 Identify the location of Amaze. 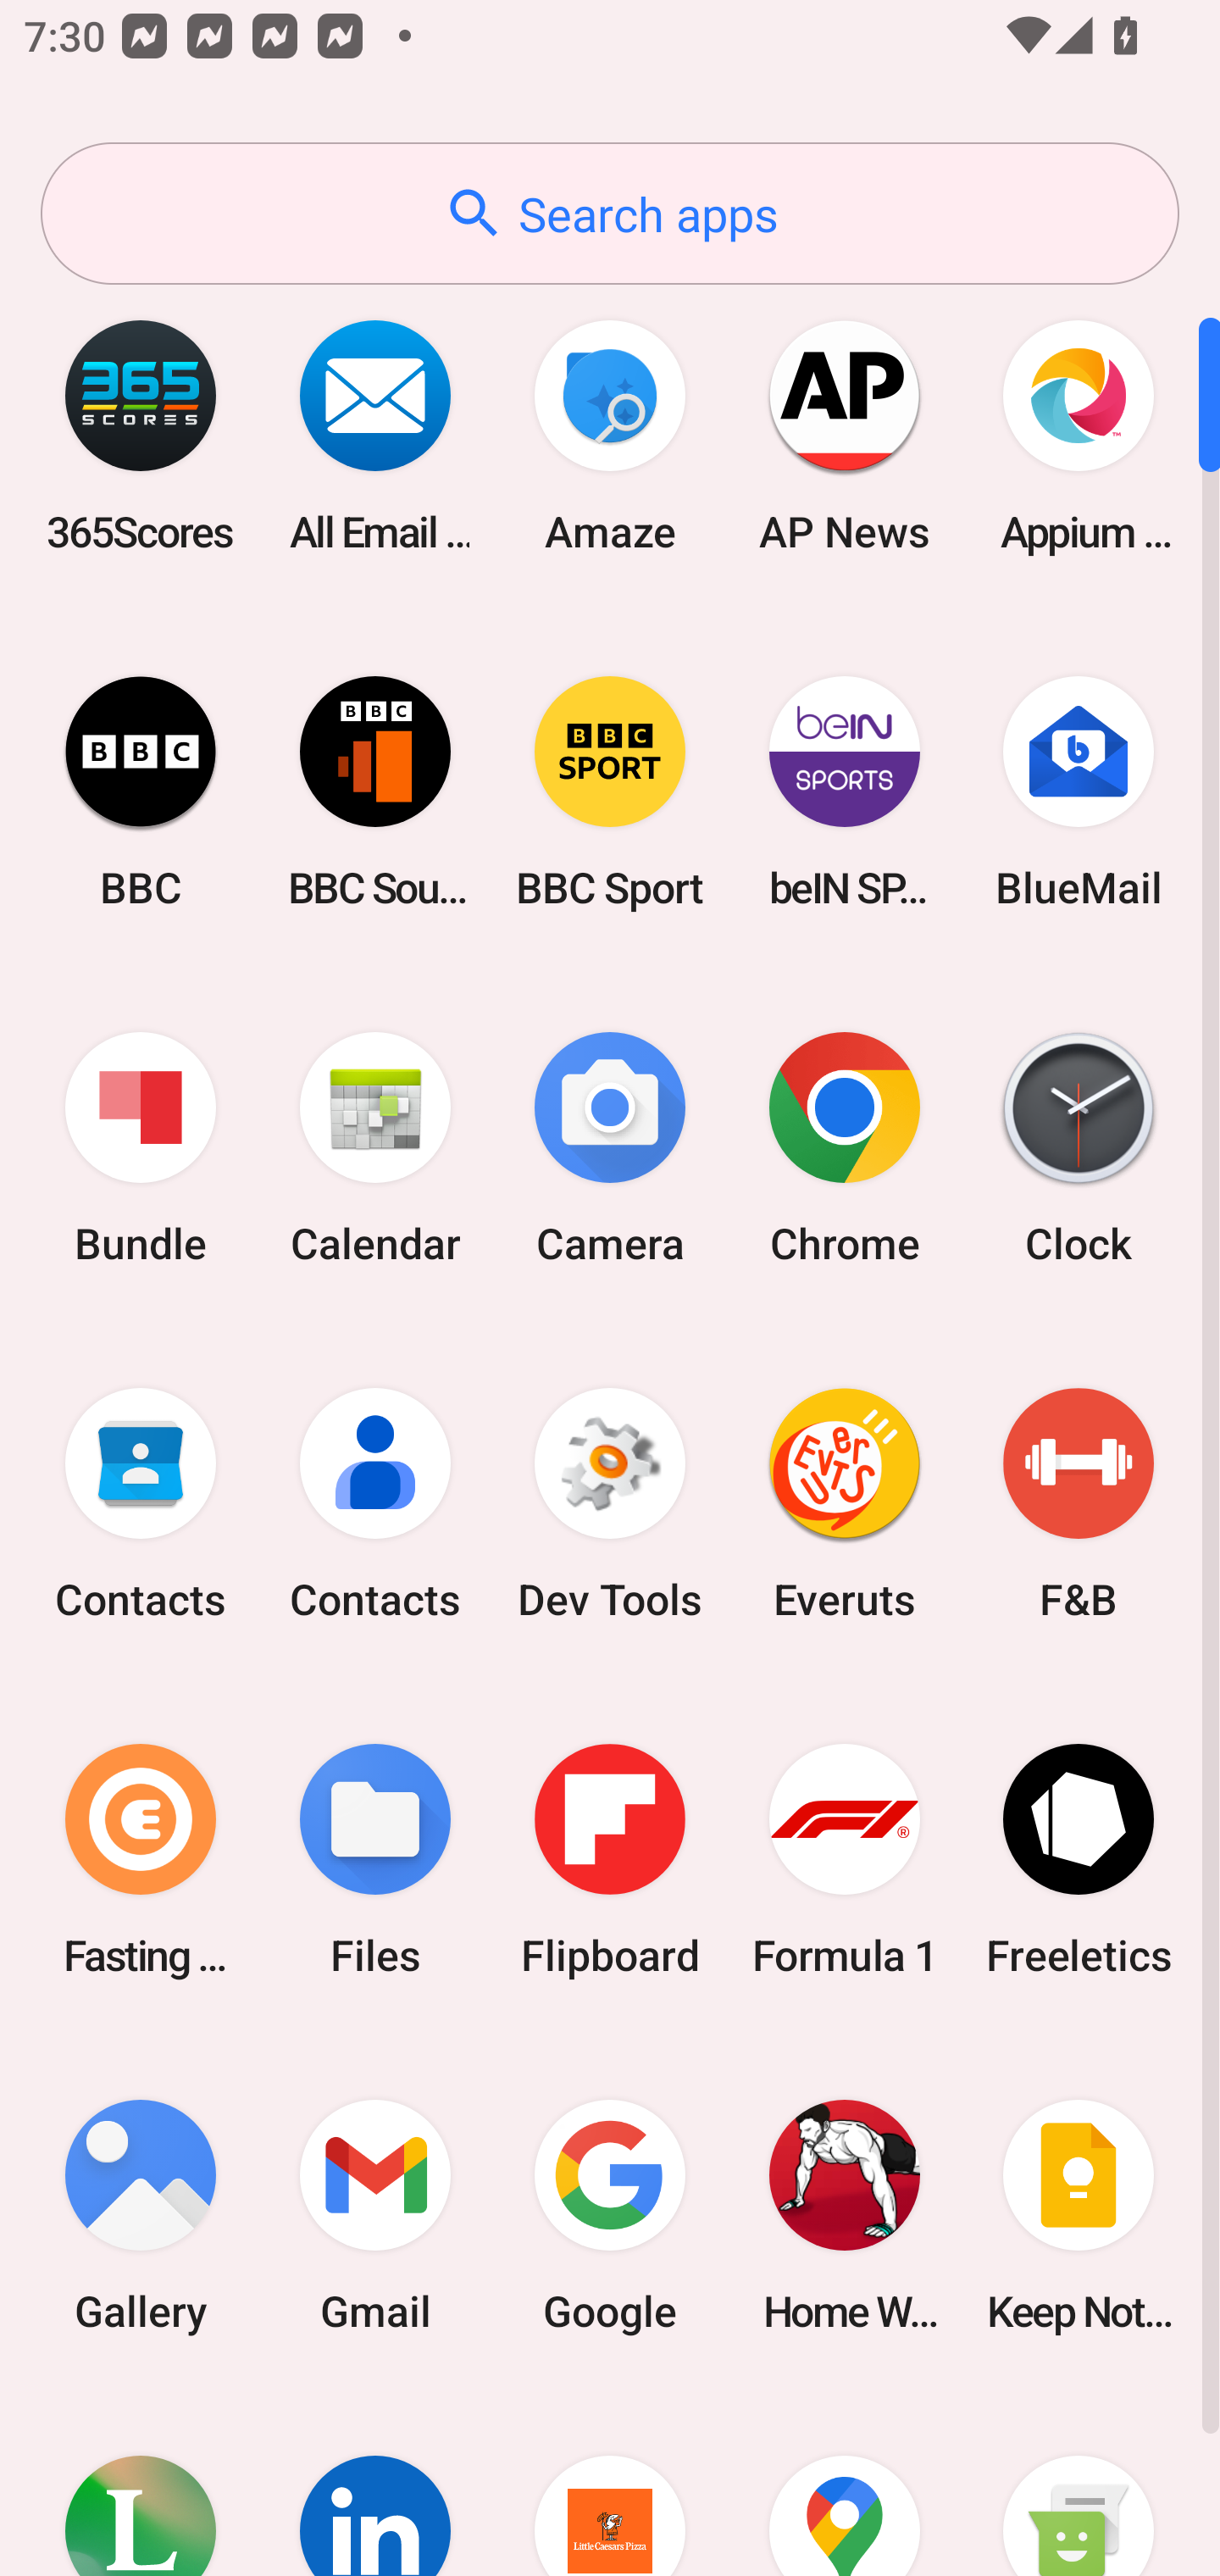
(610, 436).